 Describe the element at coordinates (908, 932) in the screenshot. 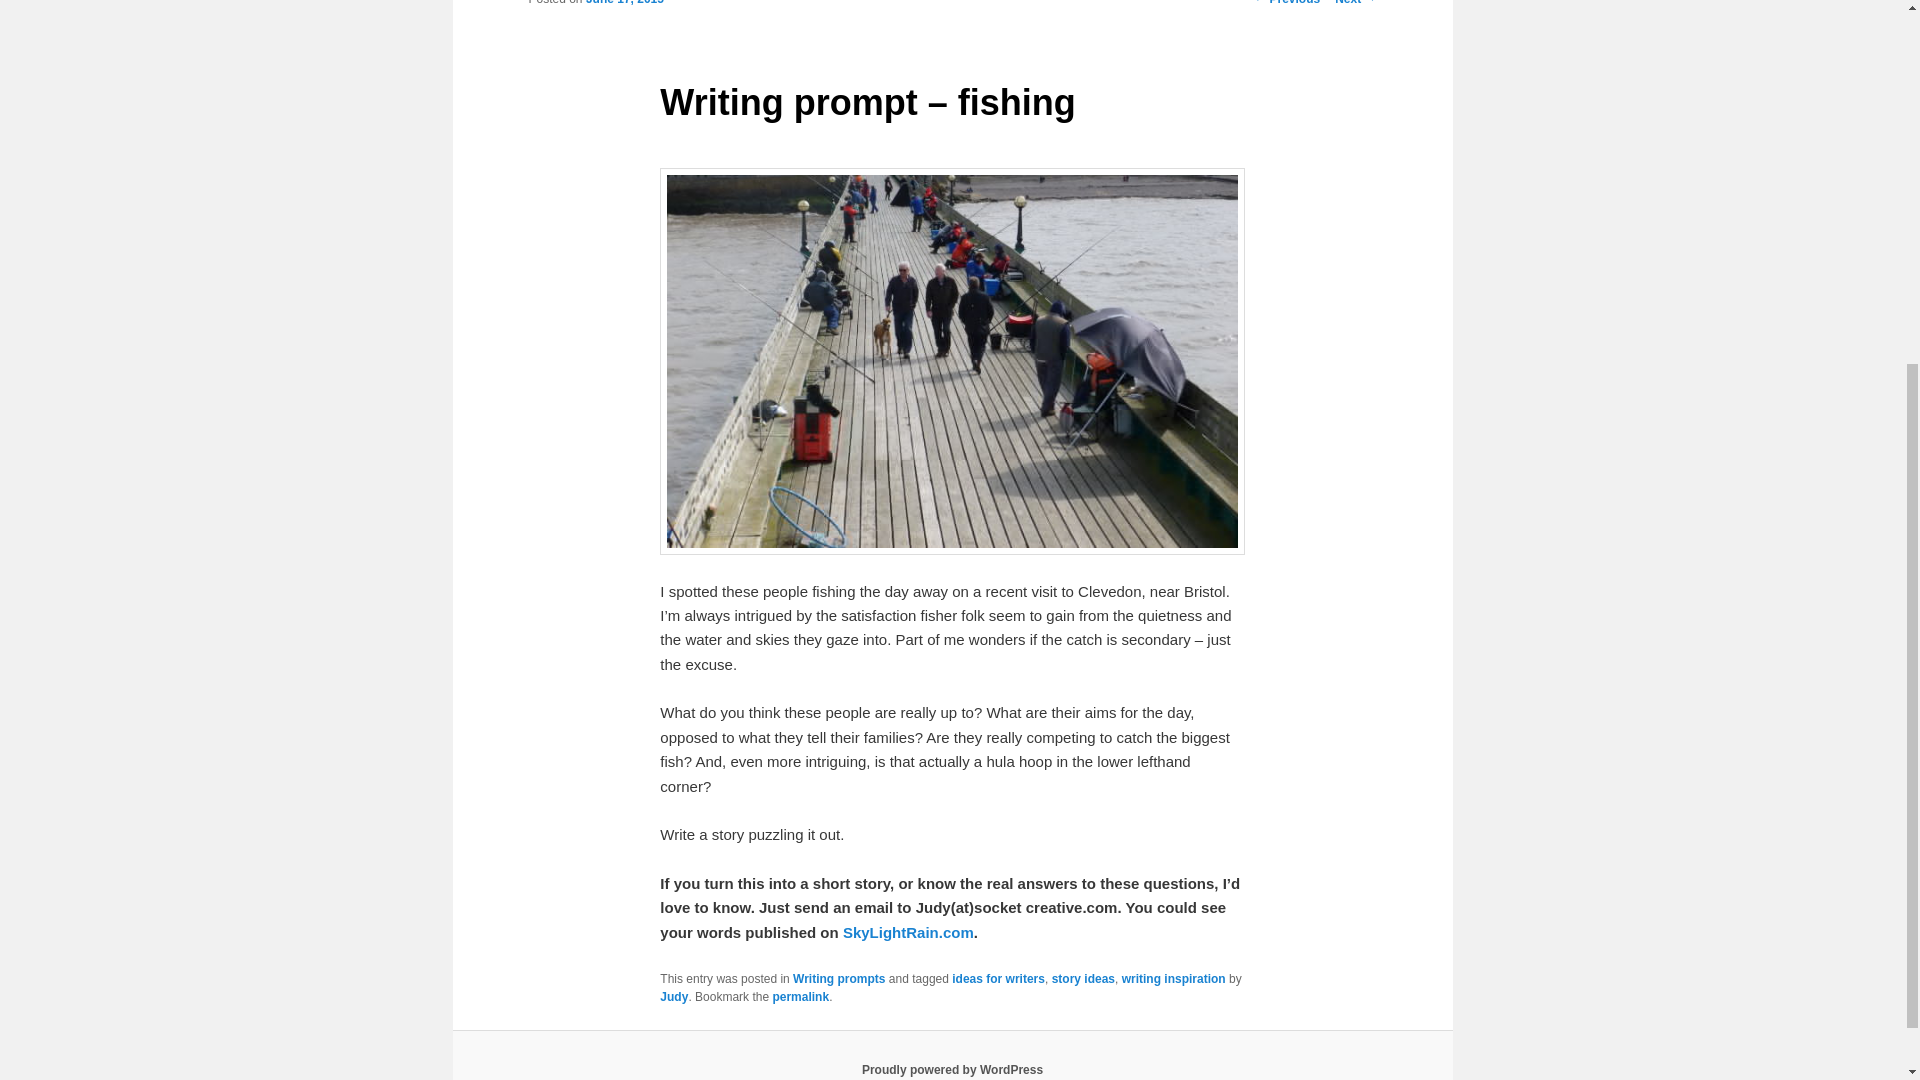

I see `SkyLightRain.com` at that location.